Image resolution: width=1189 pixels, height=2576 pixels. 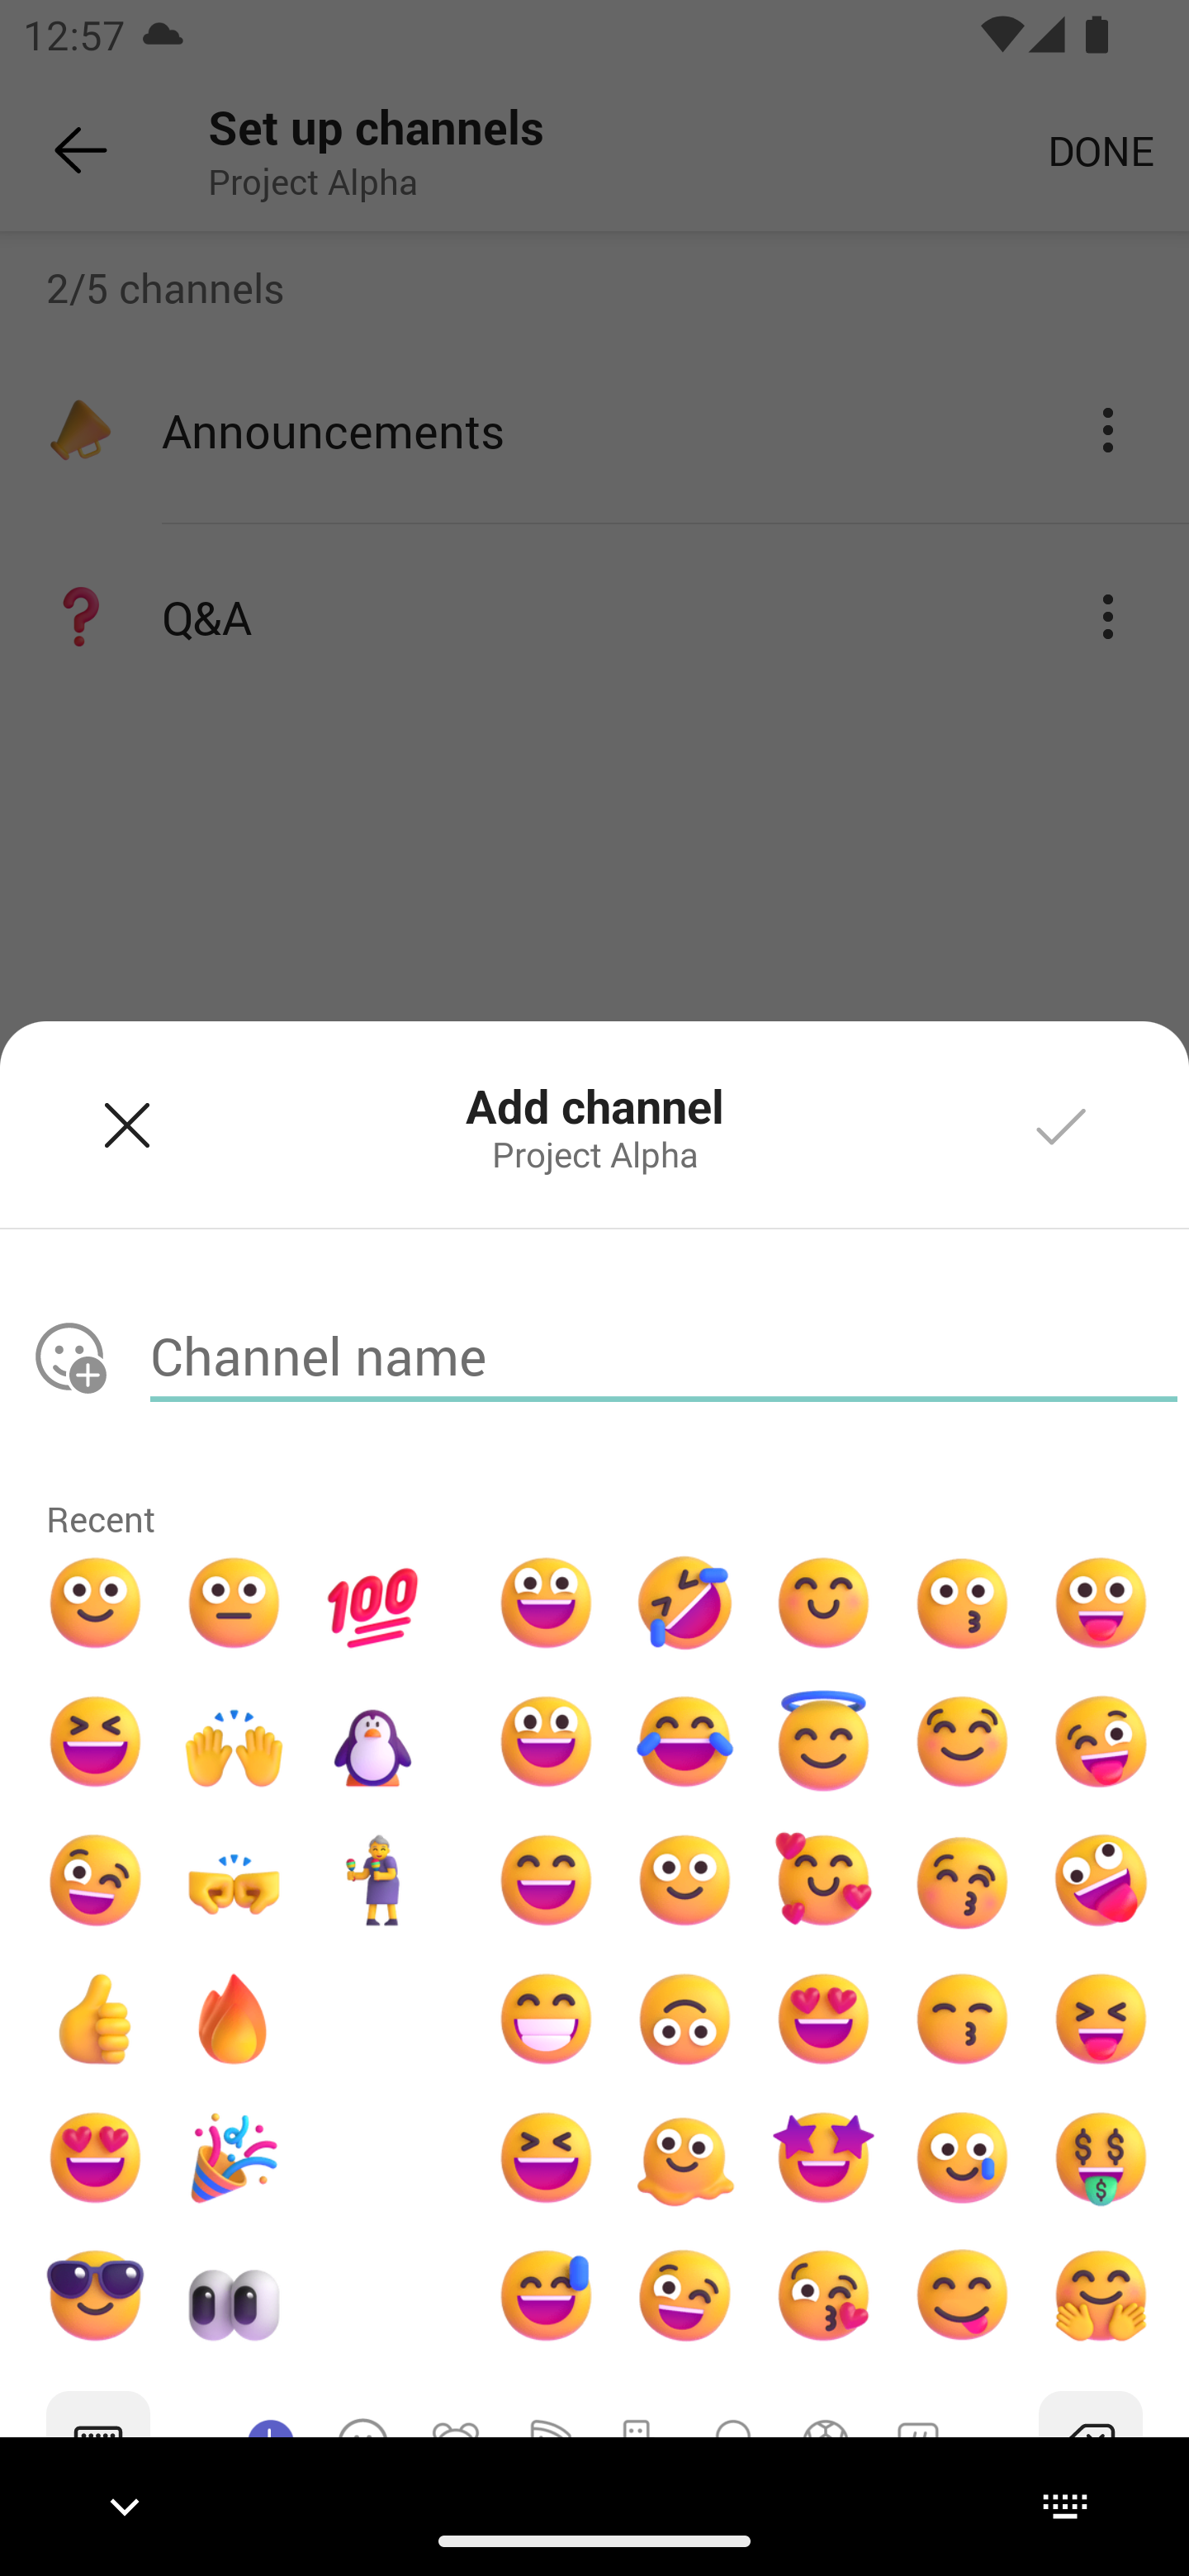 What do you see at coordinates (824, 2296) in the screenshot?
I see `Face blowing a kiss emoji` at bounding box center [824, 2296].